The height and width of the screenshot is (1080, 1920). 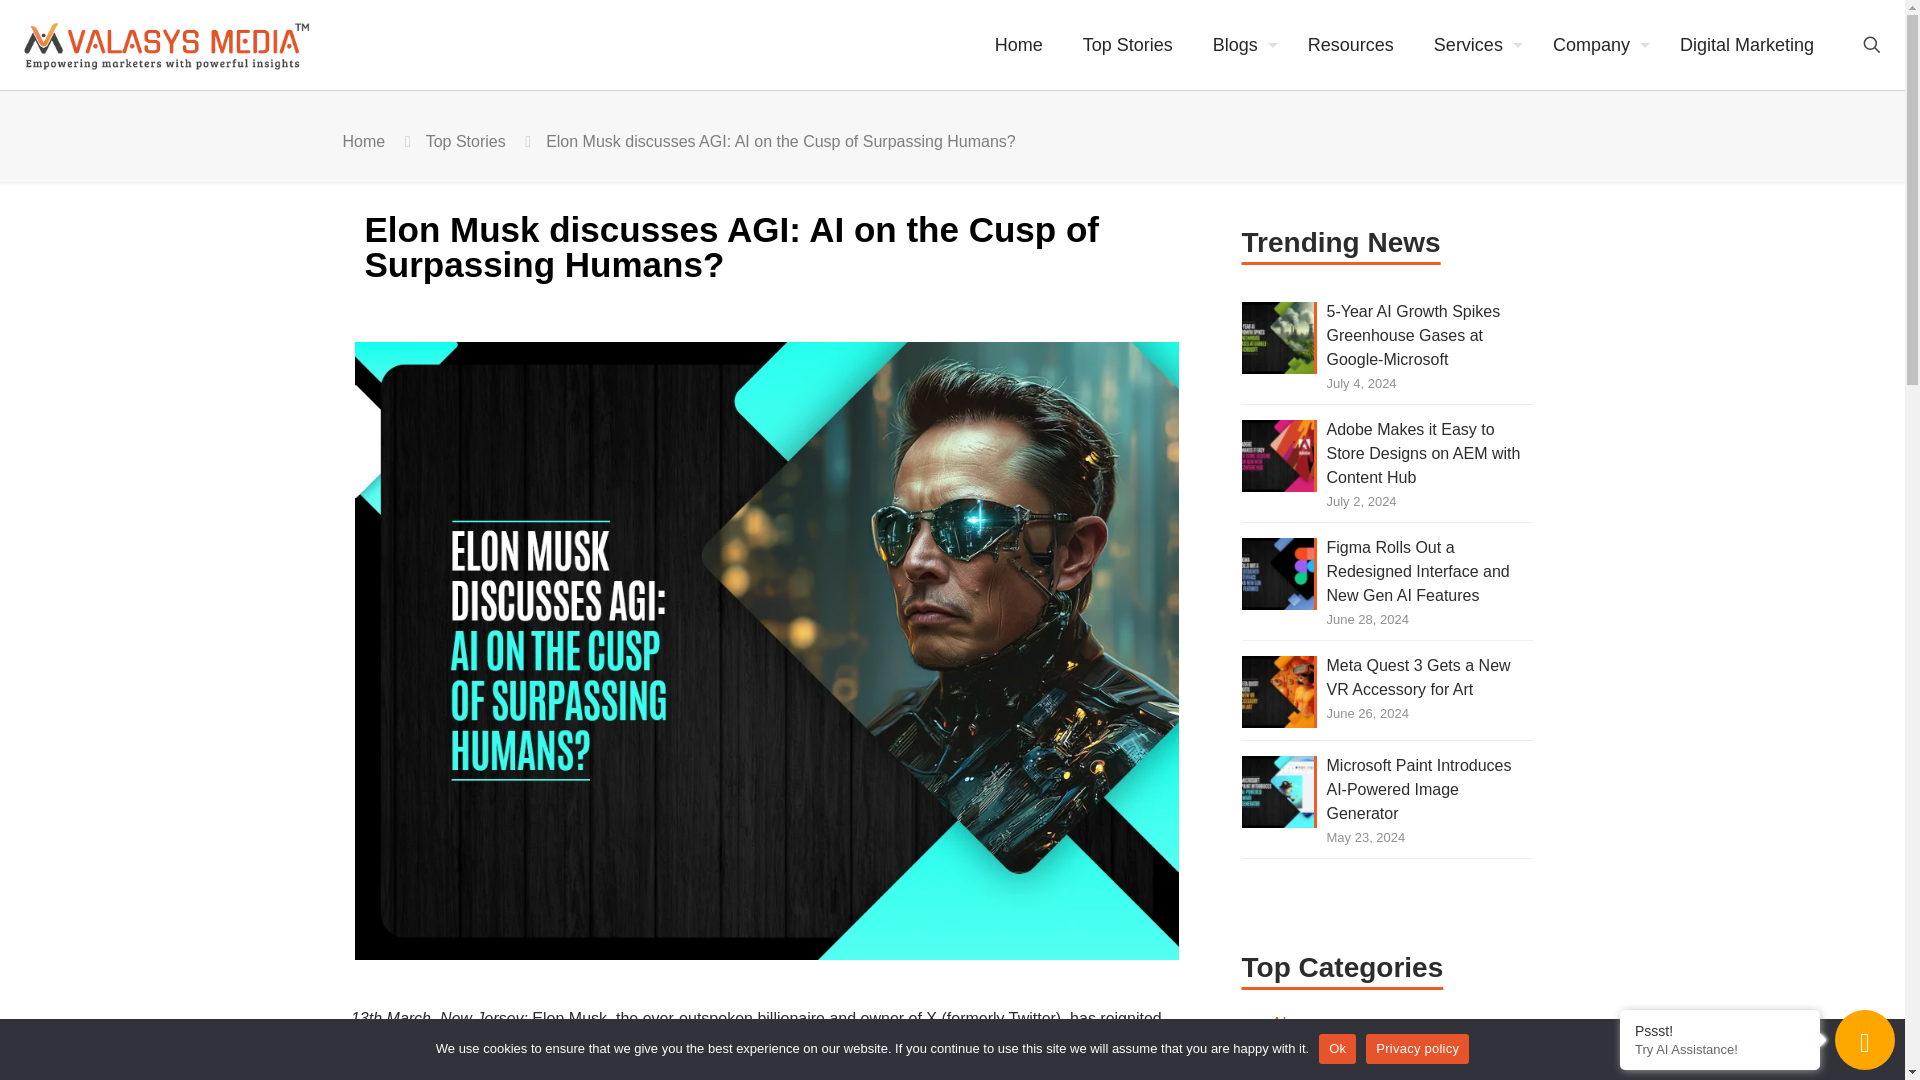 What do you see at coordinates (1746, 44) in the screenshot?
I see `Digital Marketing` at bounding box center [1746, 44].